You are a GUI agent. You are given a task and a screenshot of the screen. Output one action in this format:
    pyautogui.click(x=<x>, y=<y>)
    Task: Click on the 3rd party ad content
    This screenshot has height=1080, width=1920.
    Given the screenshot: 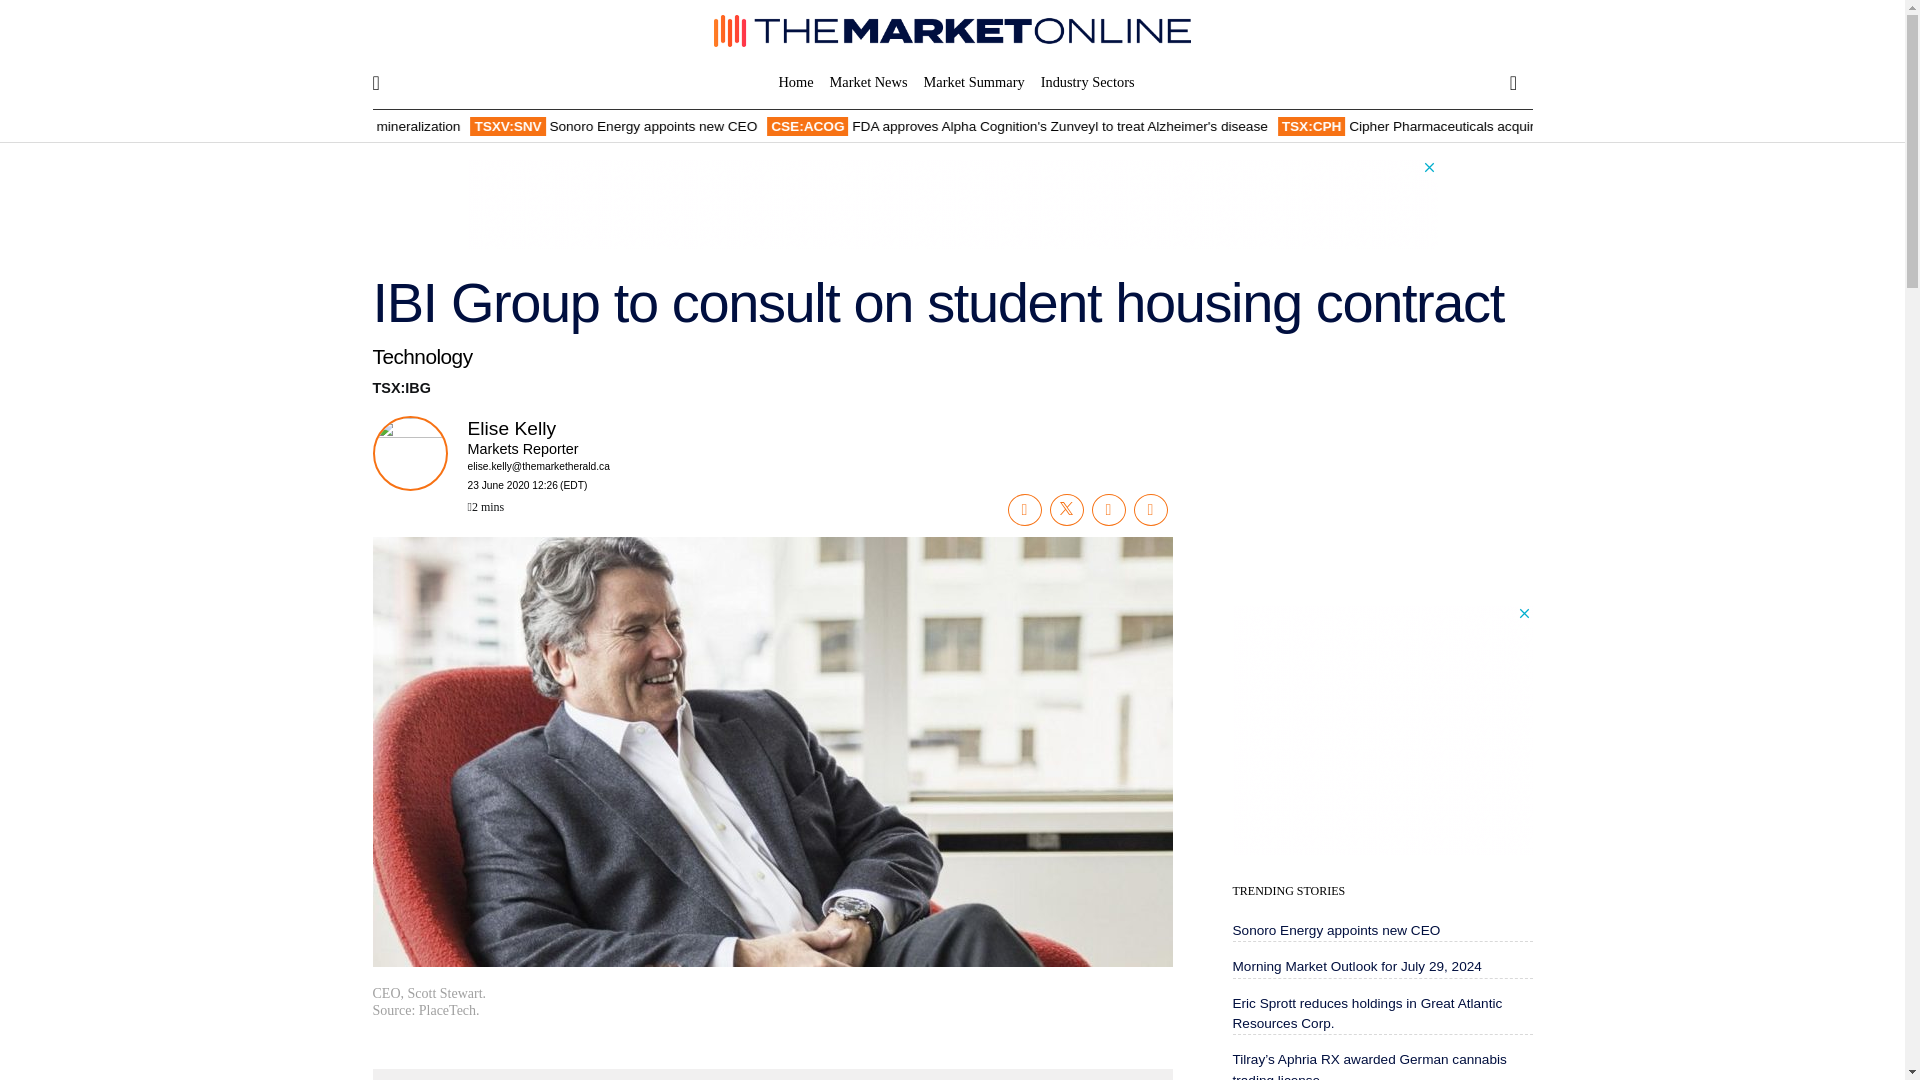 What is the action you would take?
    pyautogui.click(x=953, y=204)
    